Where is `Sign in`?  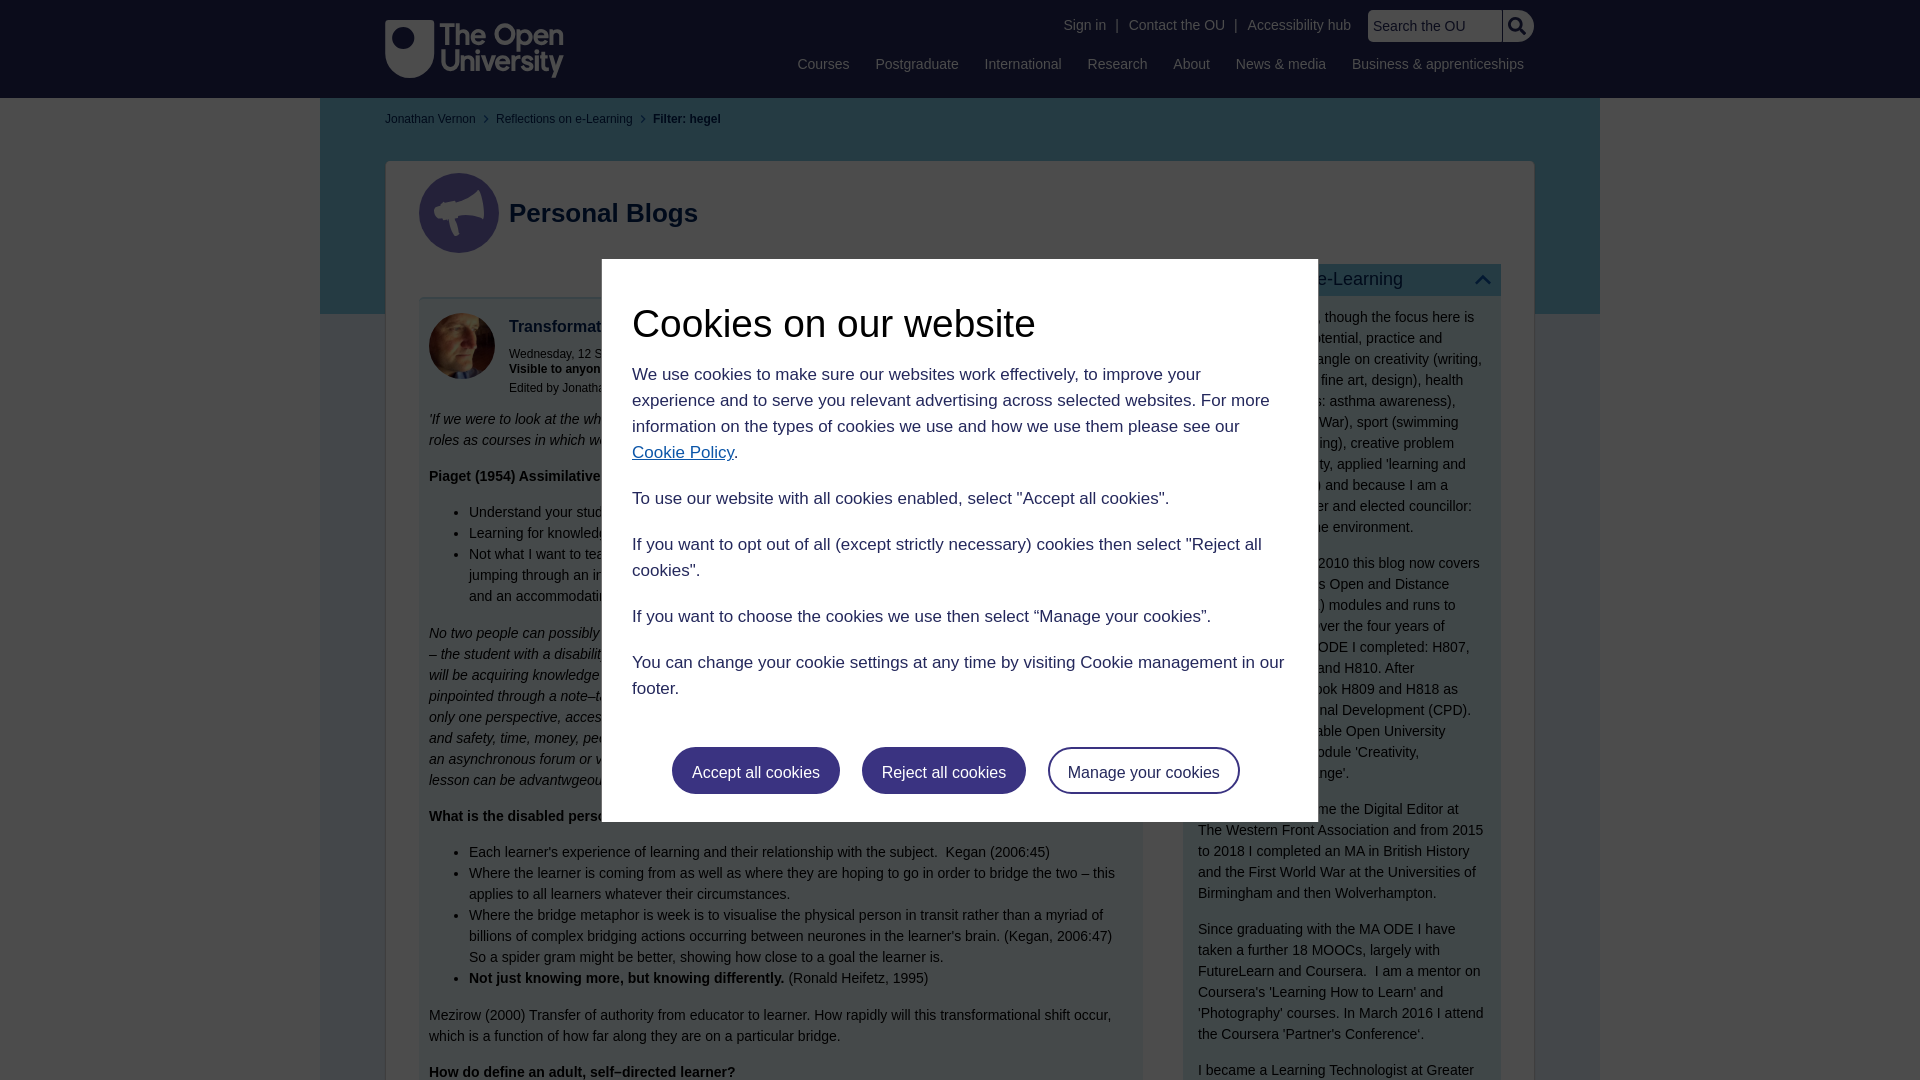
Sign in is located at coordinates (1084, 25).